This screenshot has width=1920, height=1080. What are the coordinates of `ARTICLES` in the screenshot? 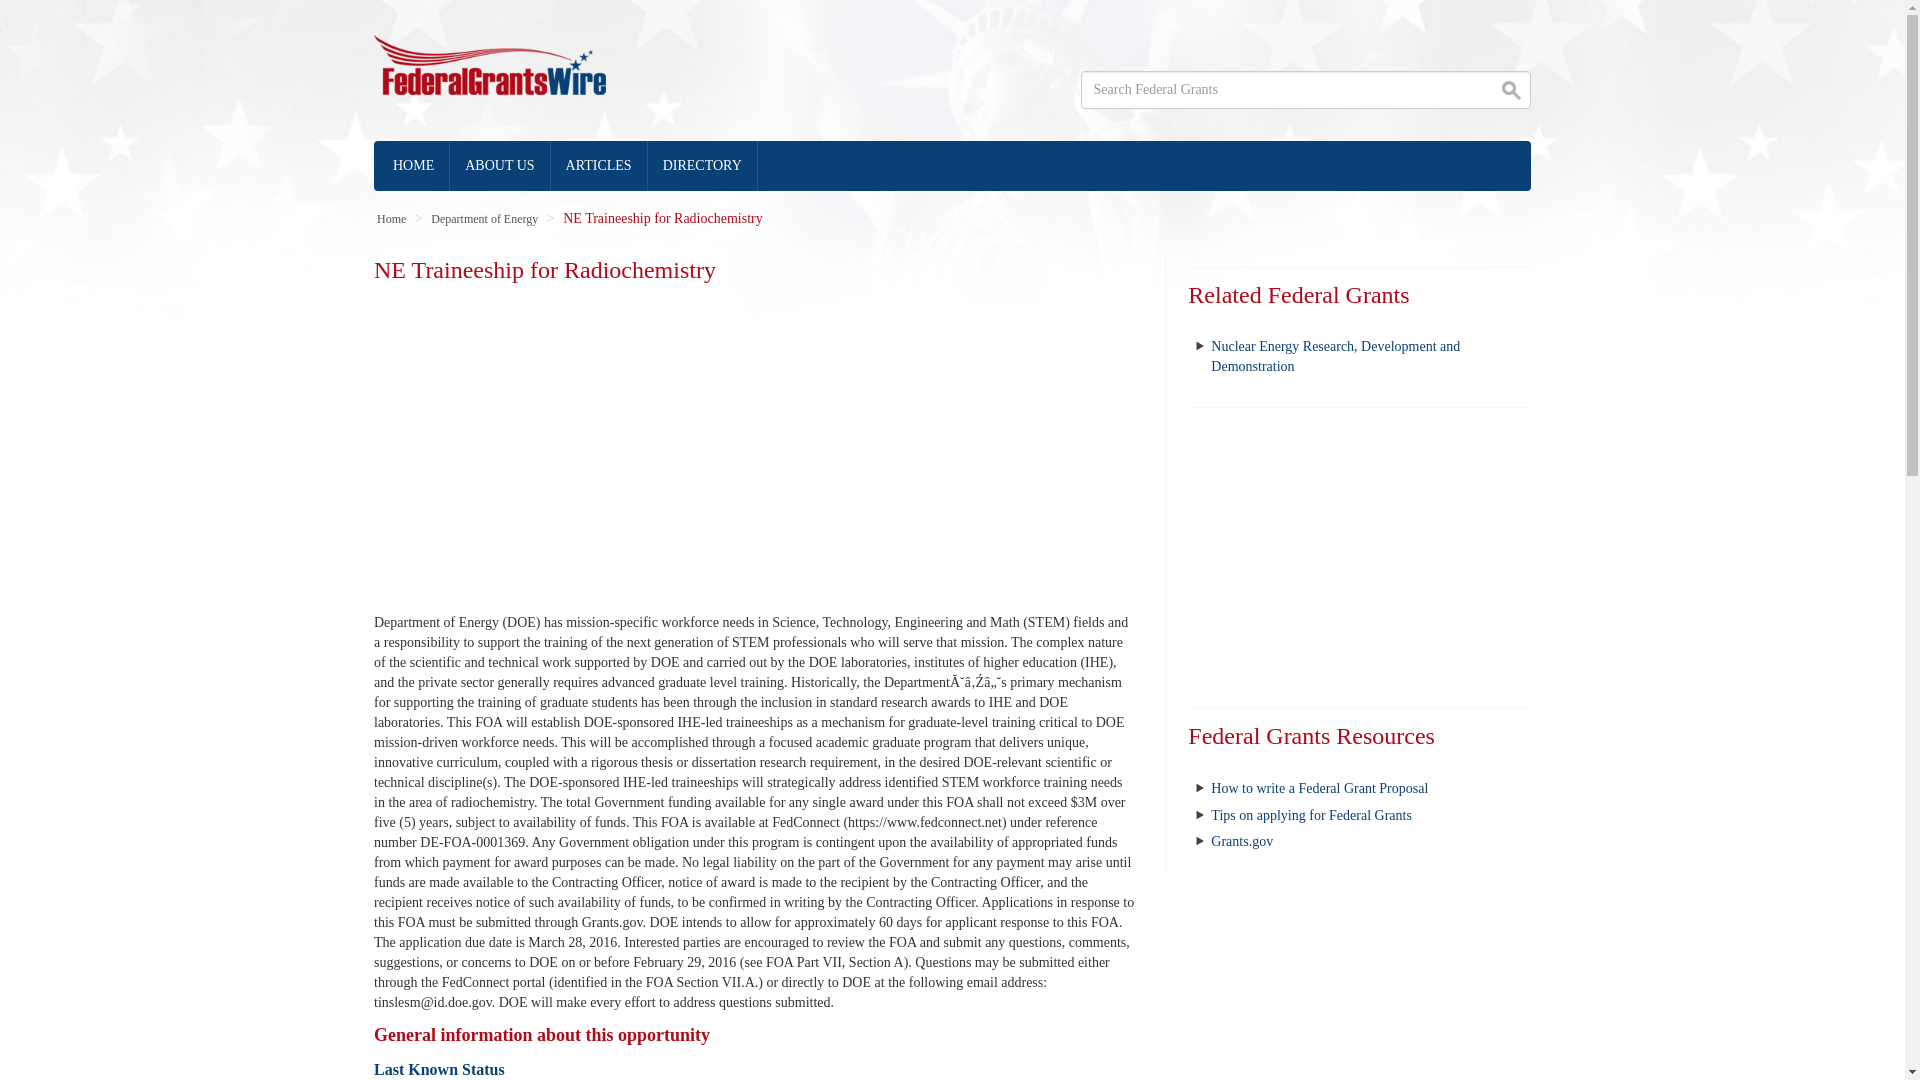 It's located at (600, 166).